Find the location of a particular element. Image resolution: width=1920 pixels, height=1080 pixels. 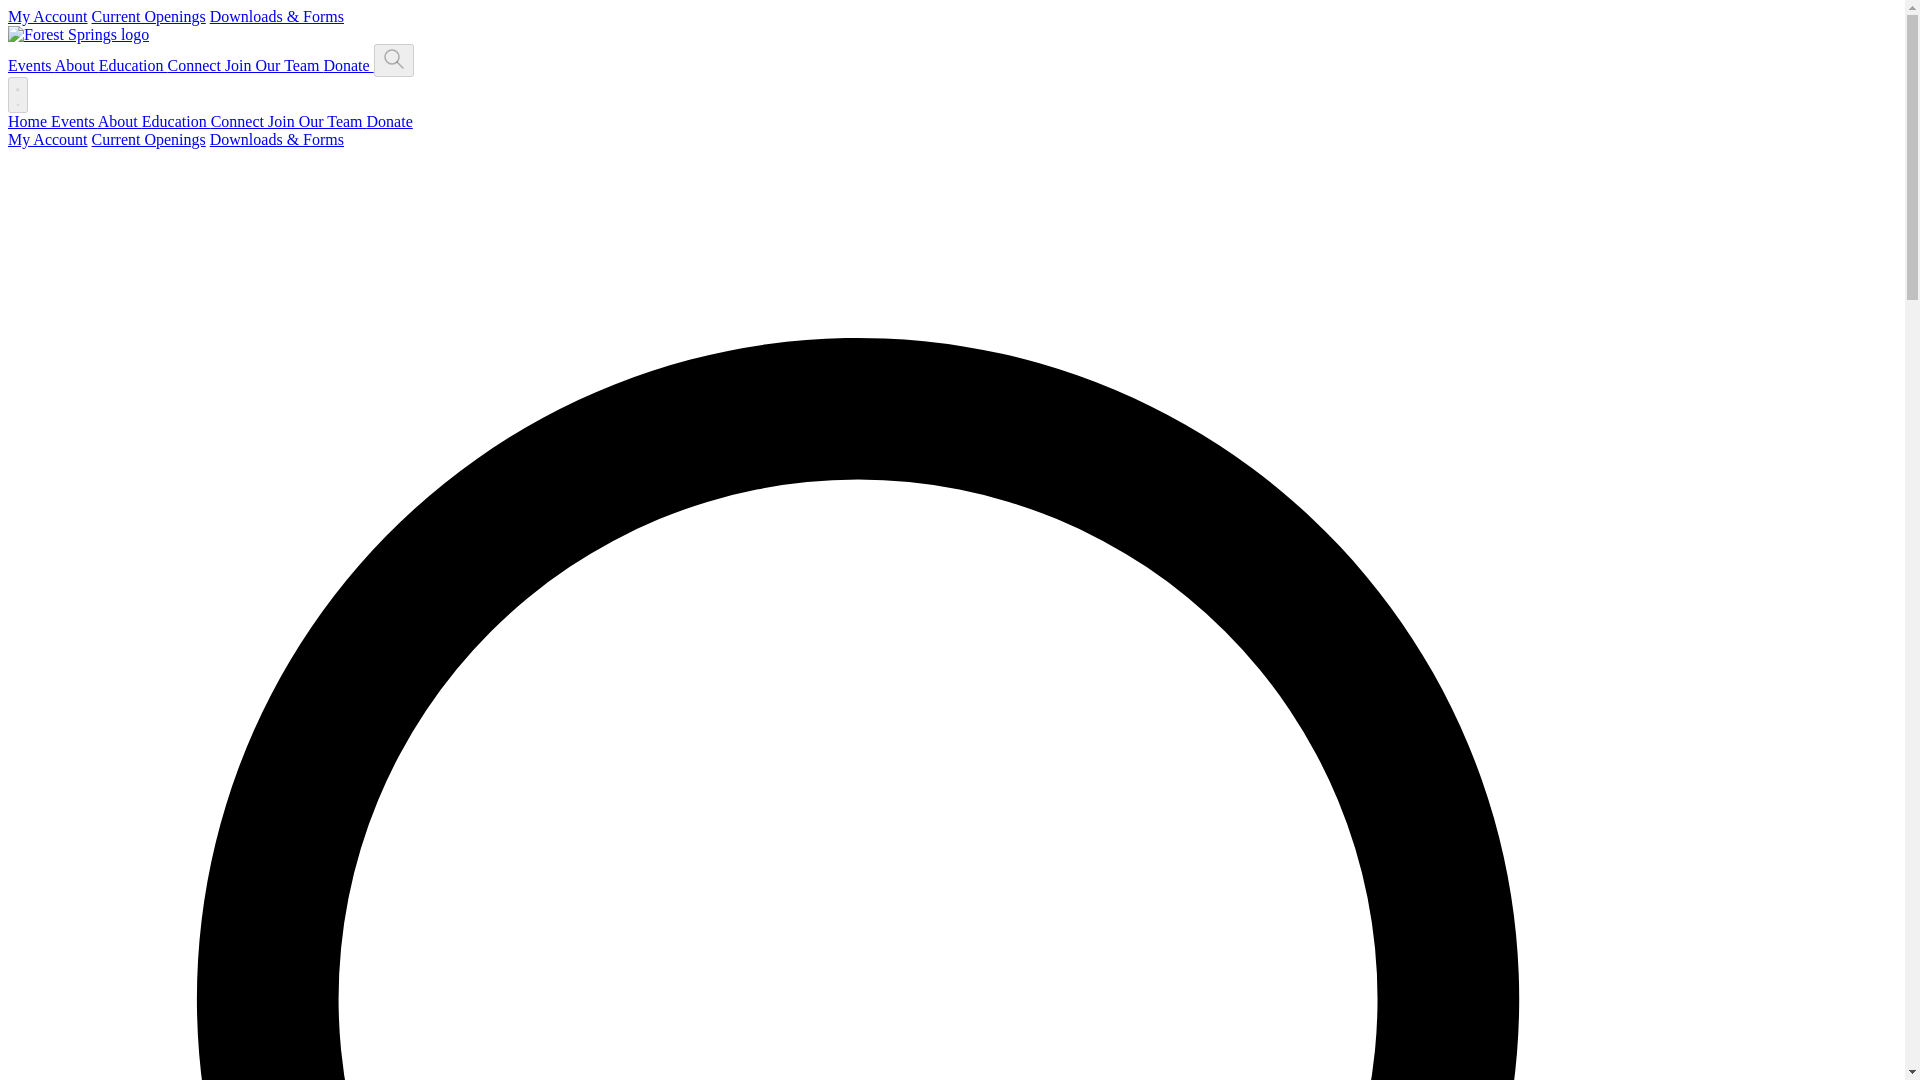

Join Our Team is located at coordinates (317, 121).